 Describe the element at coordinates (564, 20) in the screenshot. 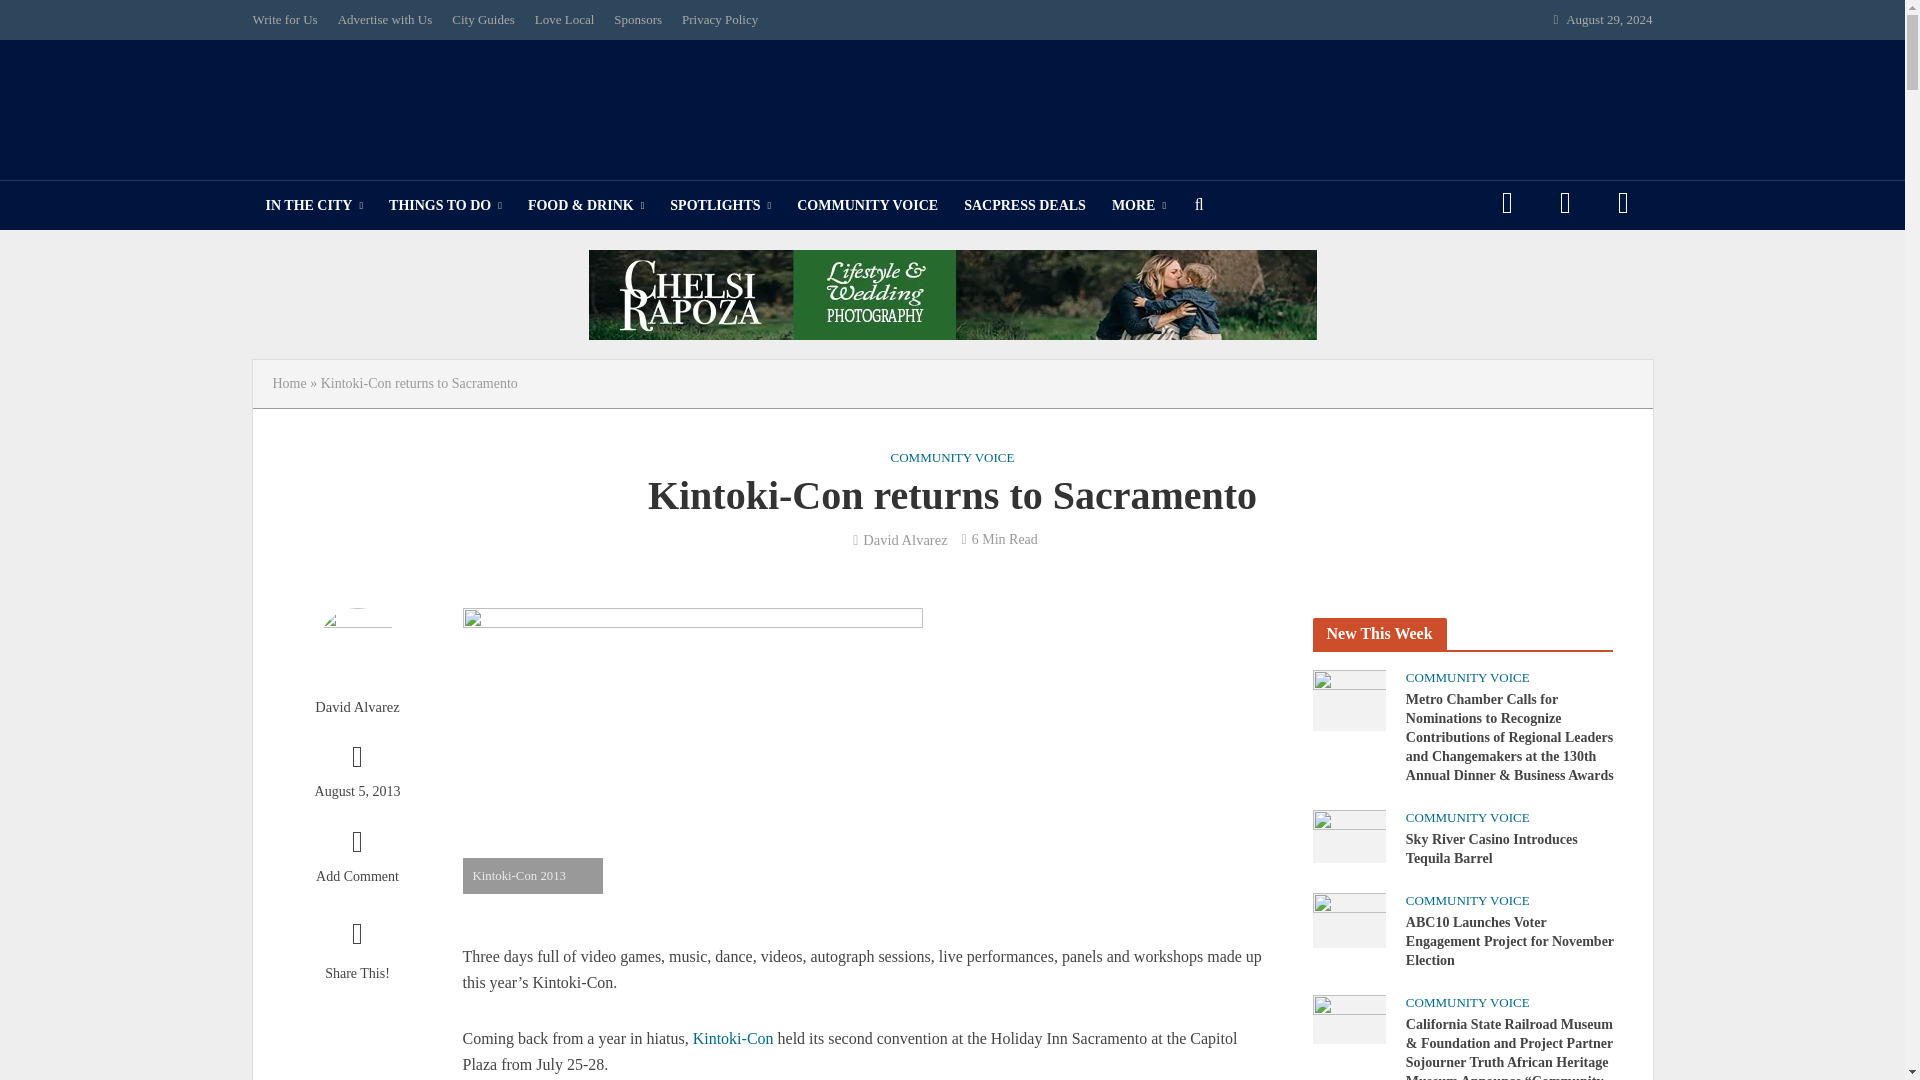

I see `Love Local` at that location.